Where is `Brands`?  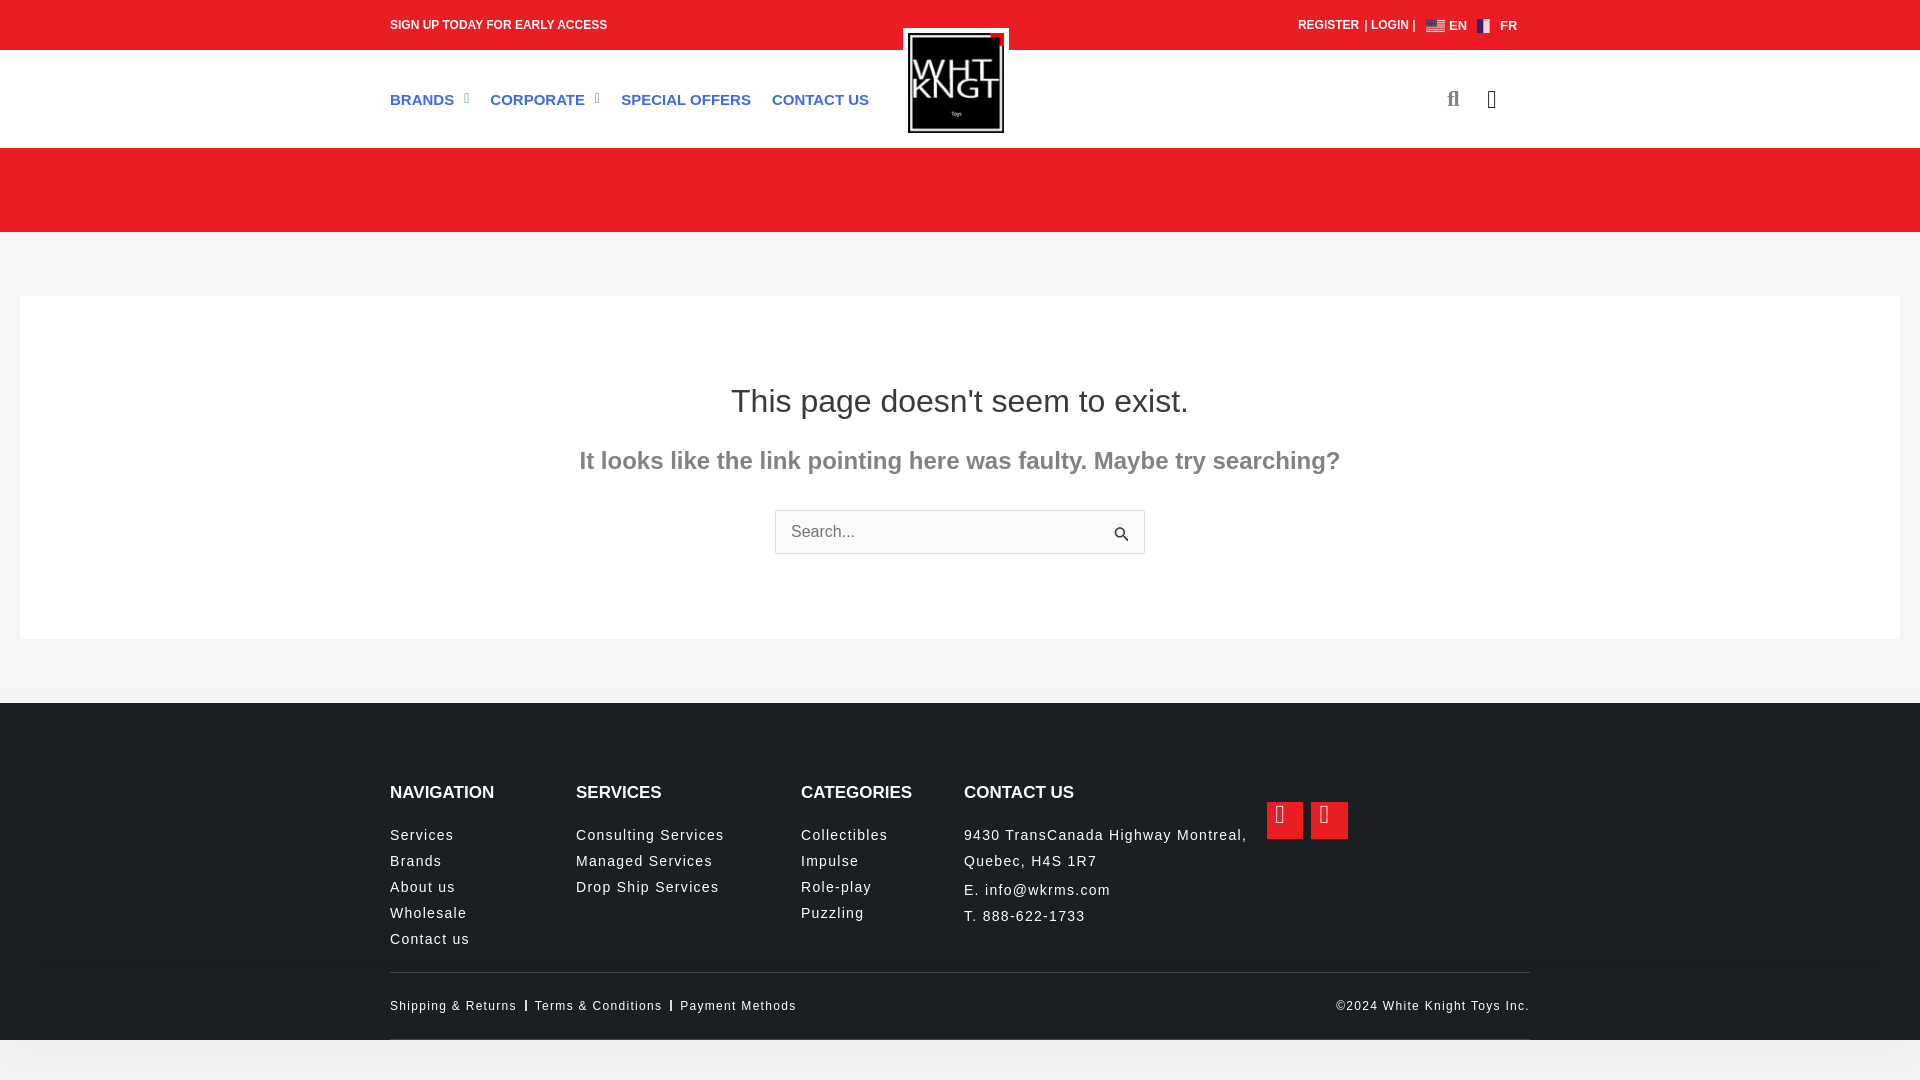
Brands is located at coordinates (482, 860).